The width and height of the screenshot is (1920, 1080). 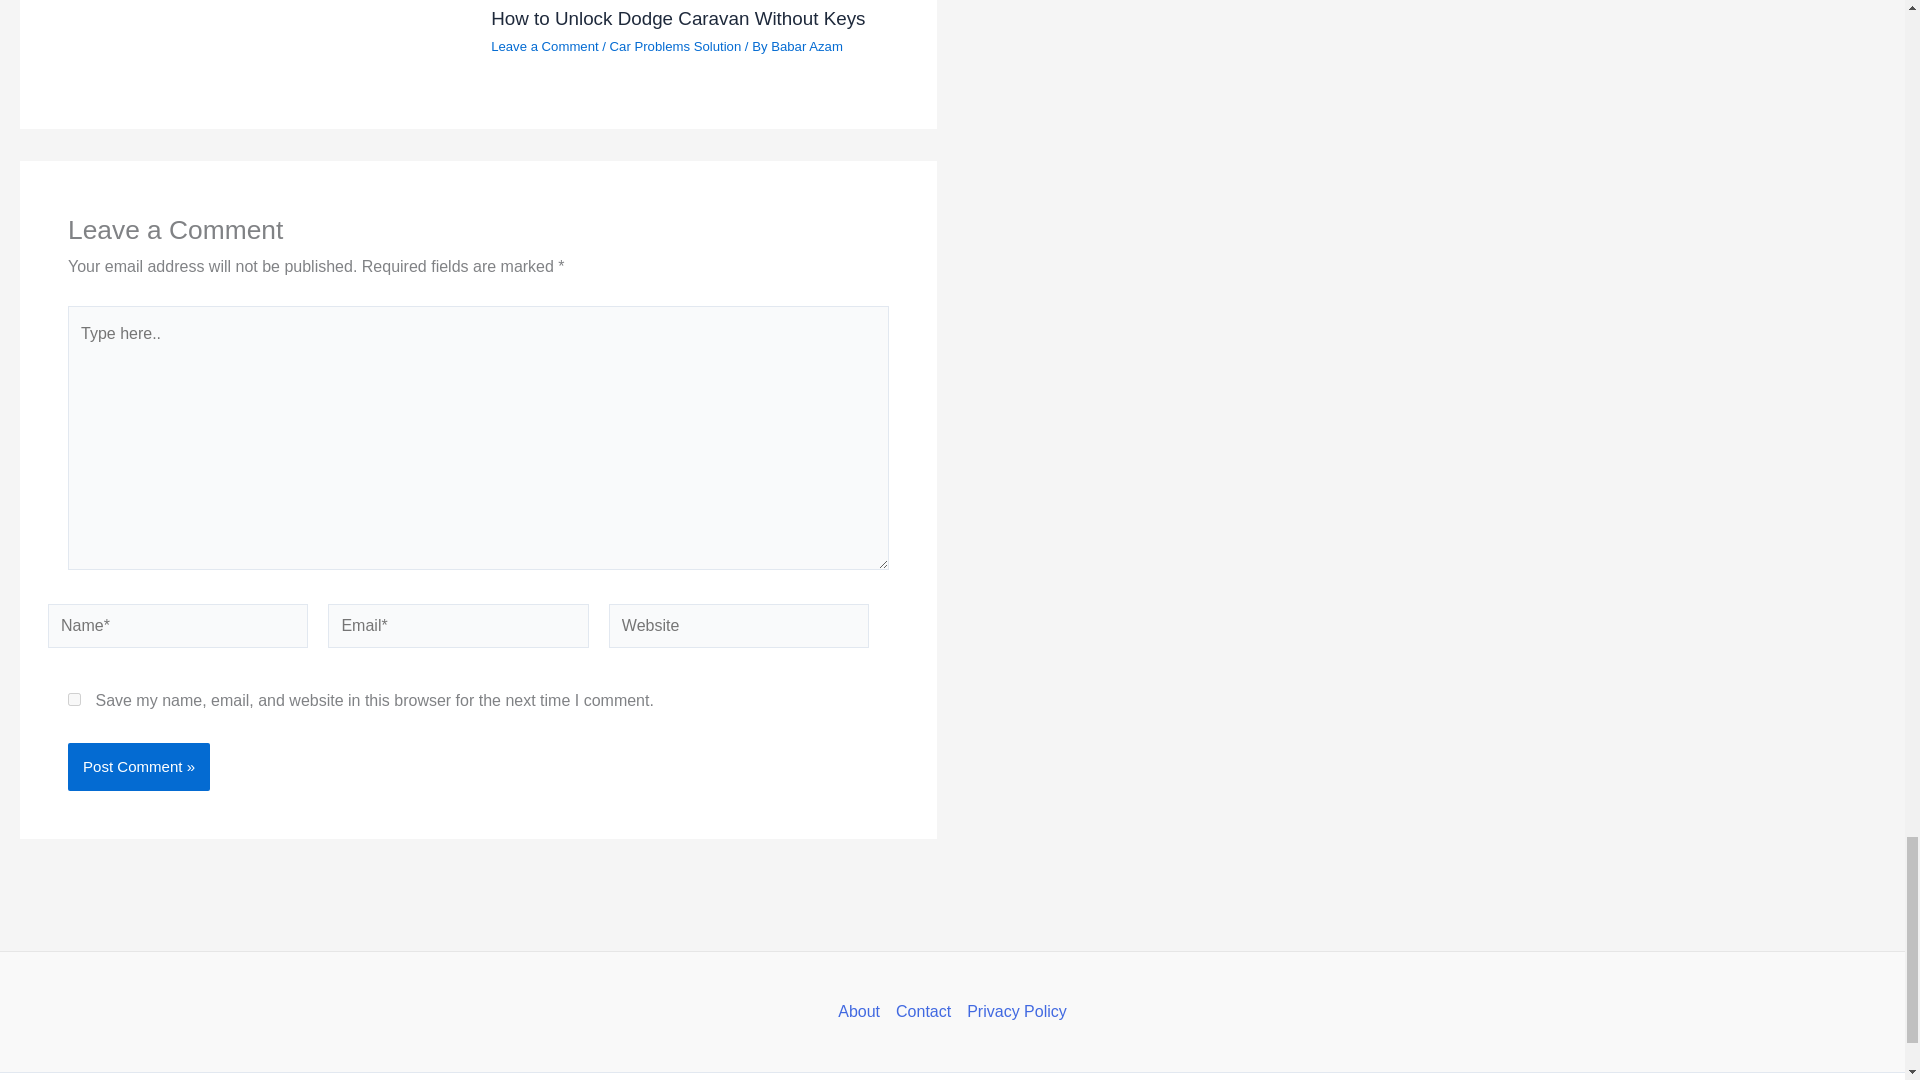 I want to click on Leave a Comment, so click(x=545, y=46).